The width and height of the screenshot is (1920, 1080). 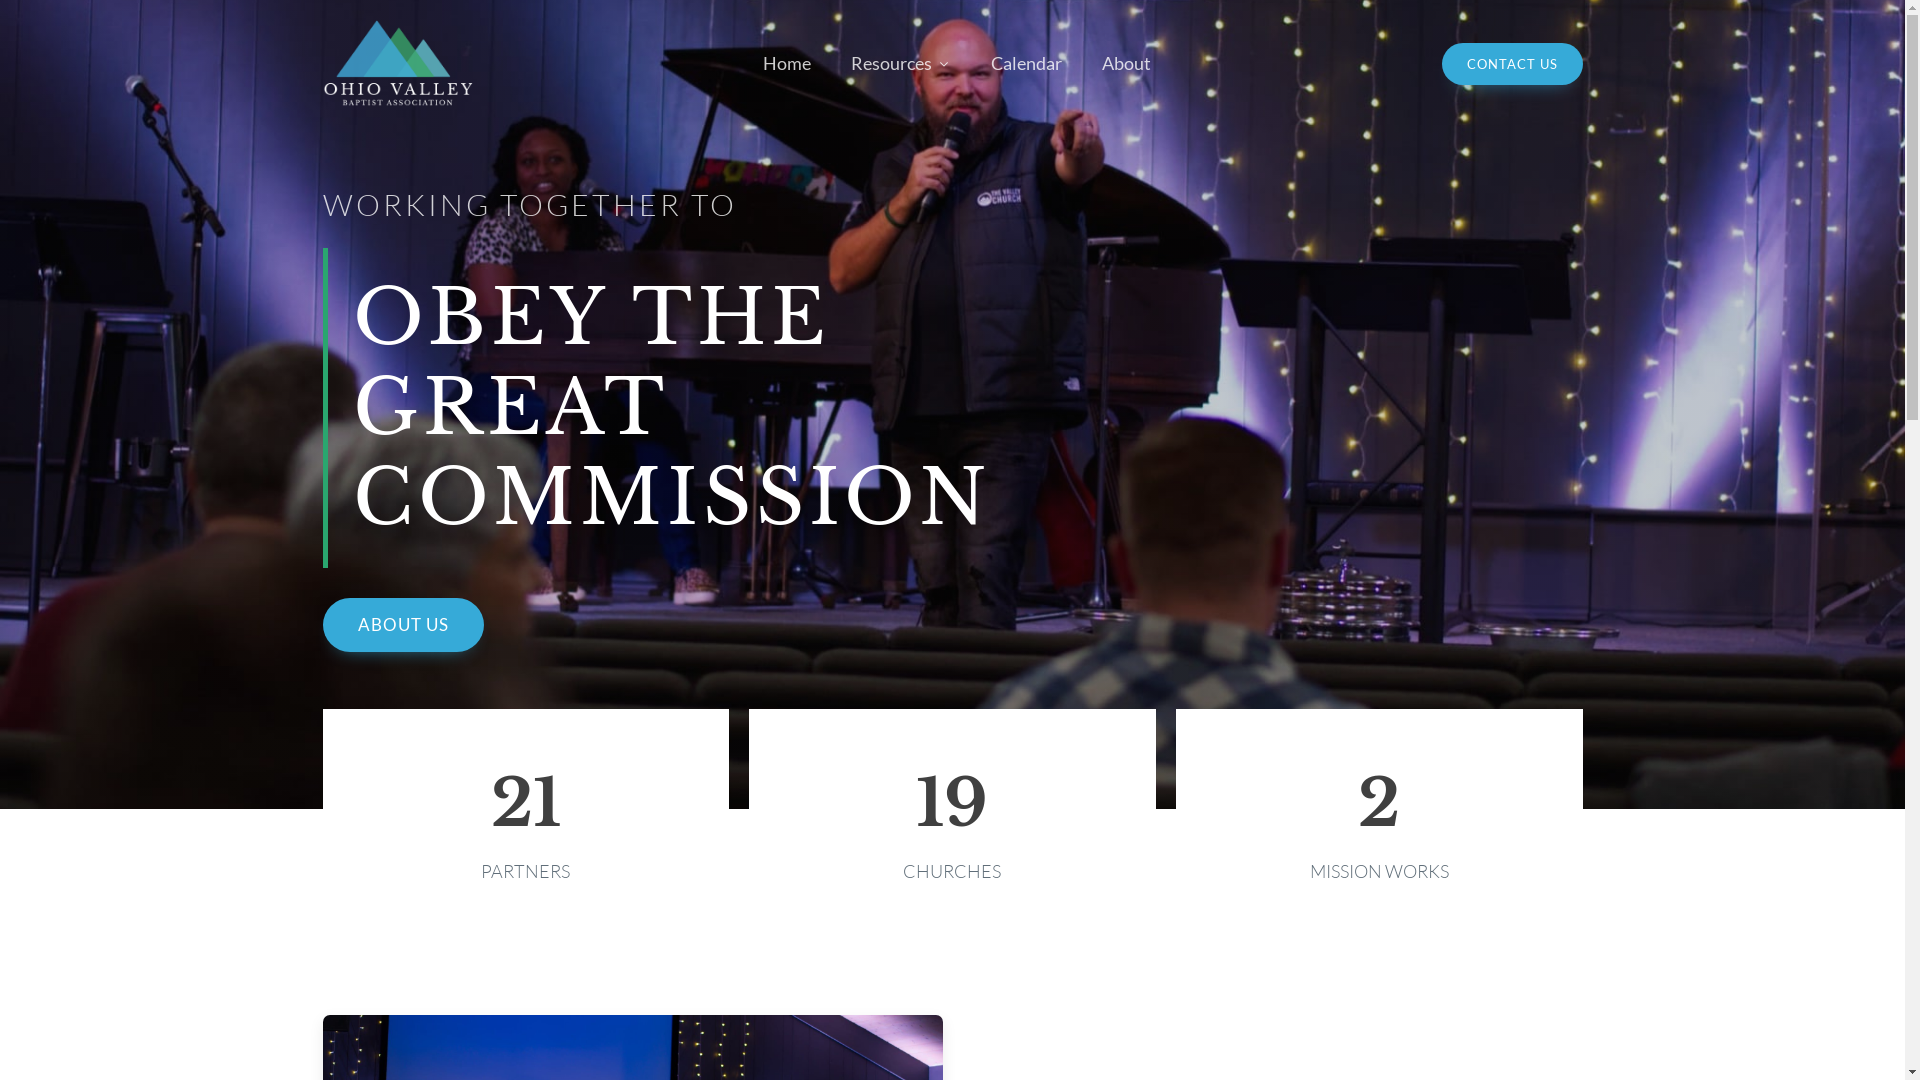 I want to click on Resources, so click(x=901, y=64).